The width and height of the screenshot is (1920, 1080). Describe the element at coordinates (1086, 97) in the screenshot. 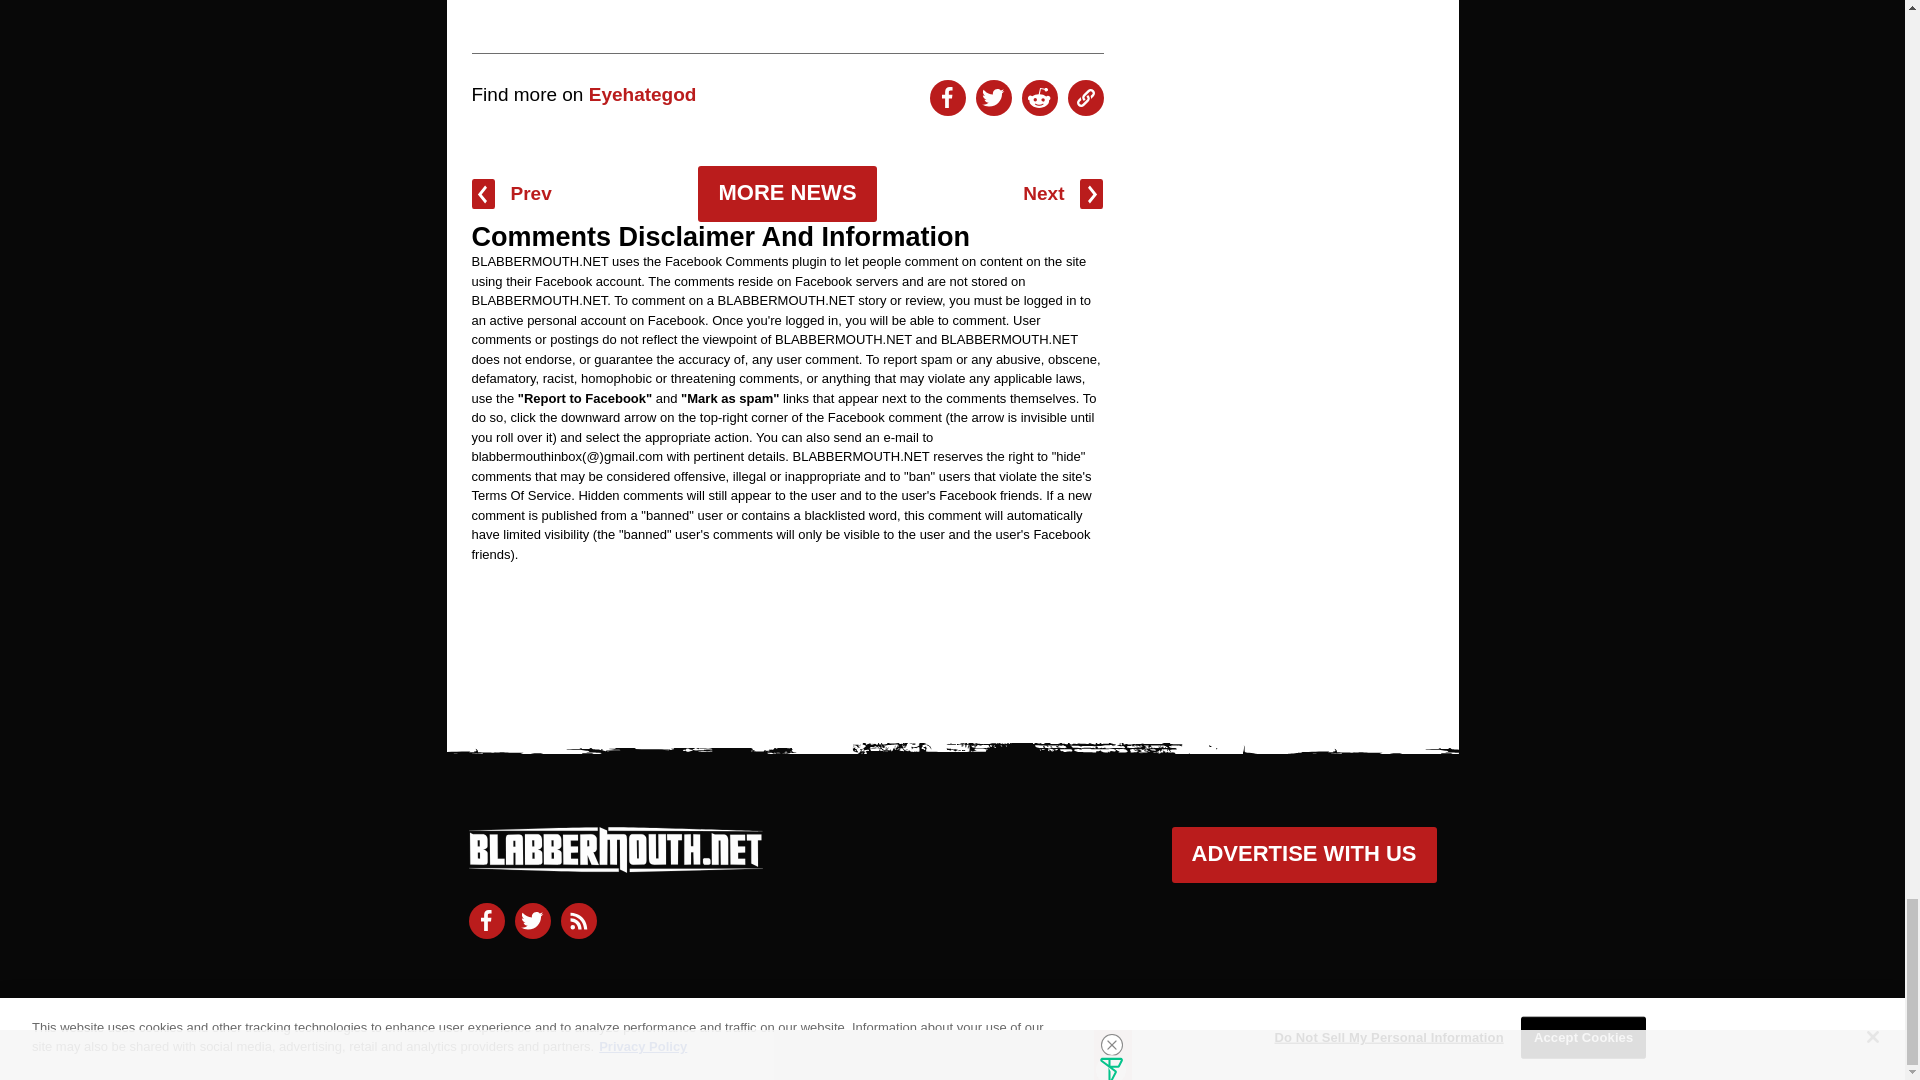

I see `Copy To Clipboard` at that location.